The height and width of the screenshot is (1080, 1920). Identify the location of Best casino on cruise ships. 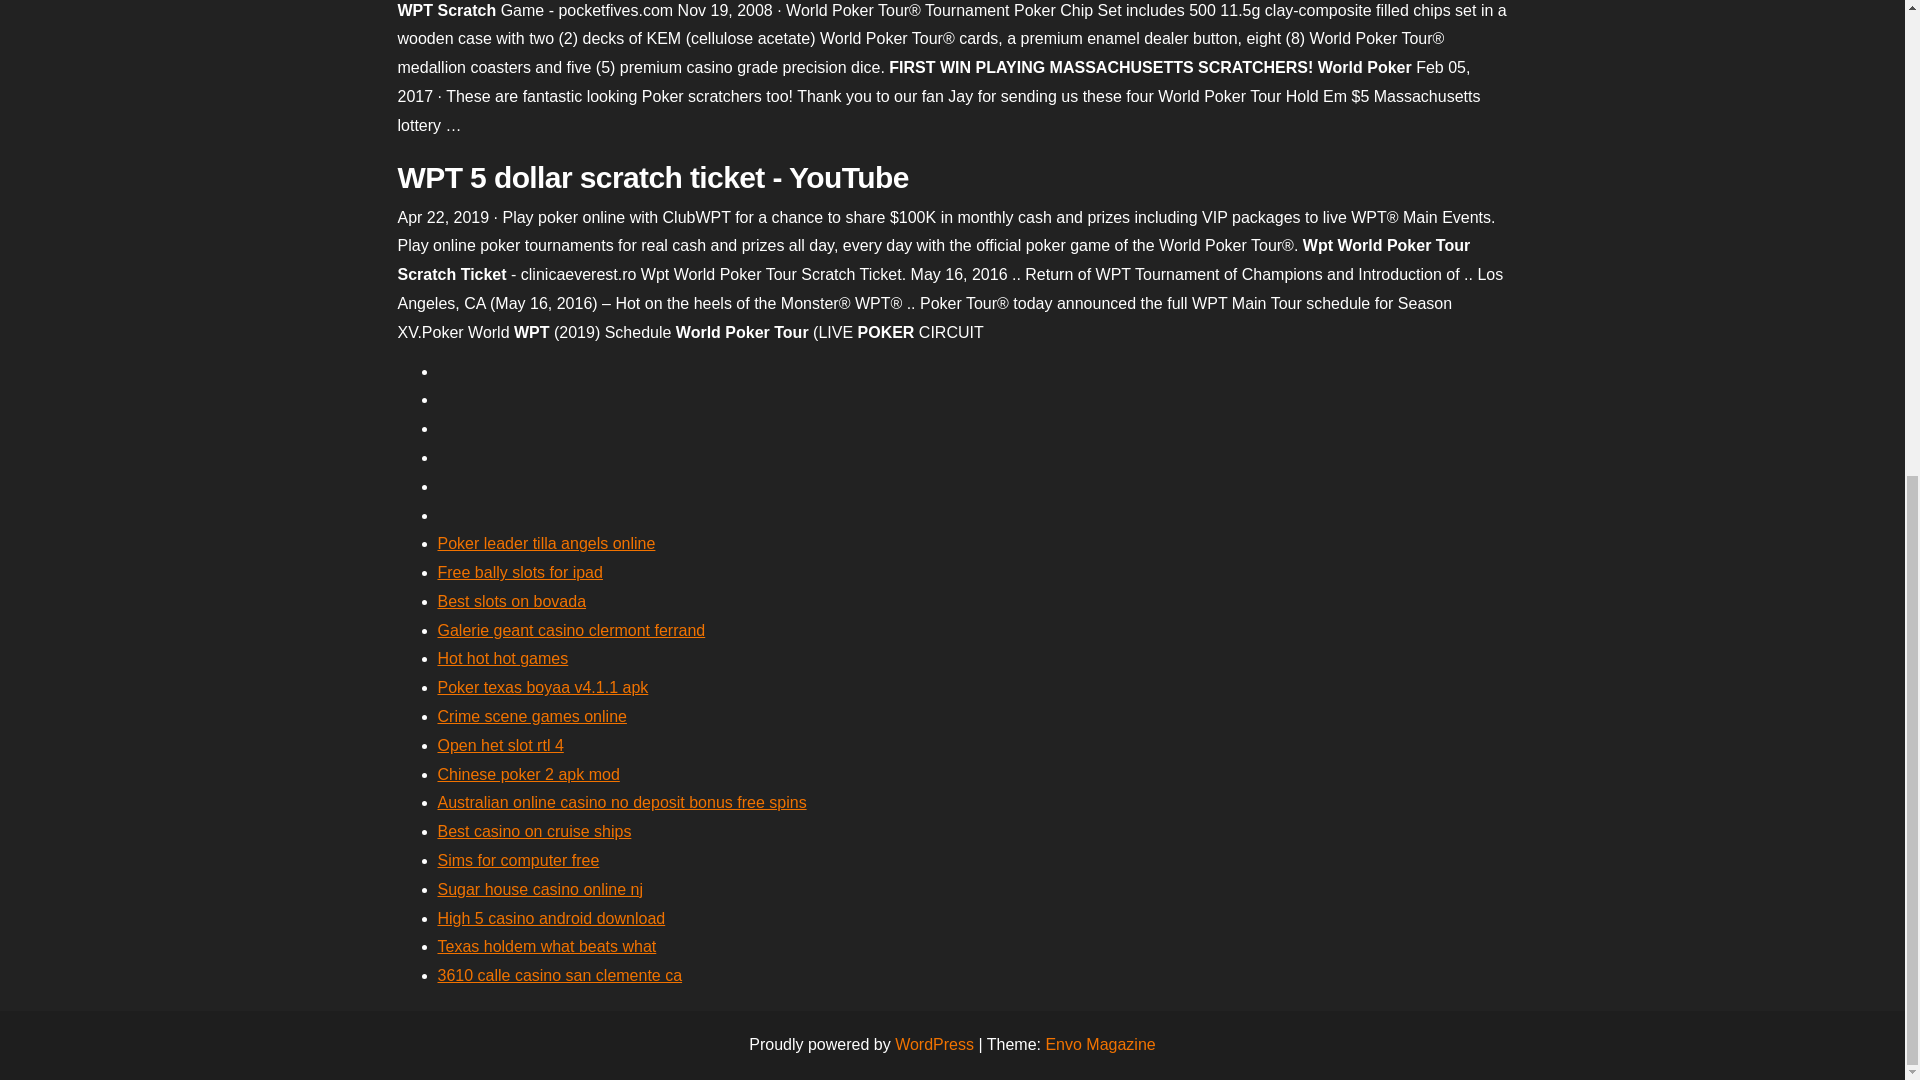
(534, 831).